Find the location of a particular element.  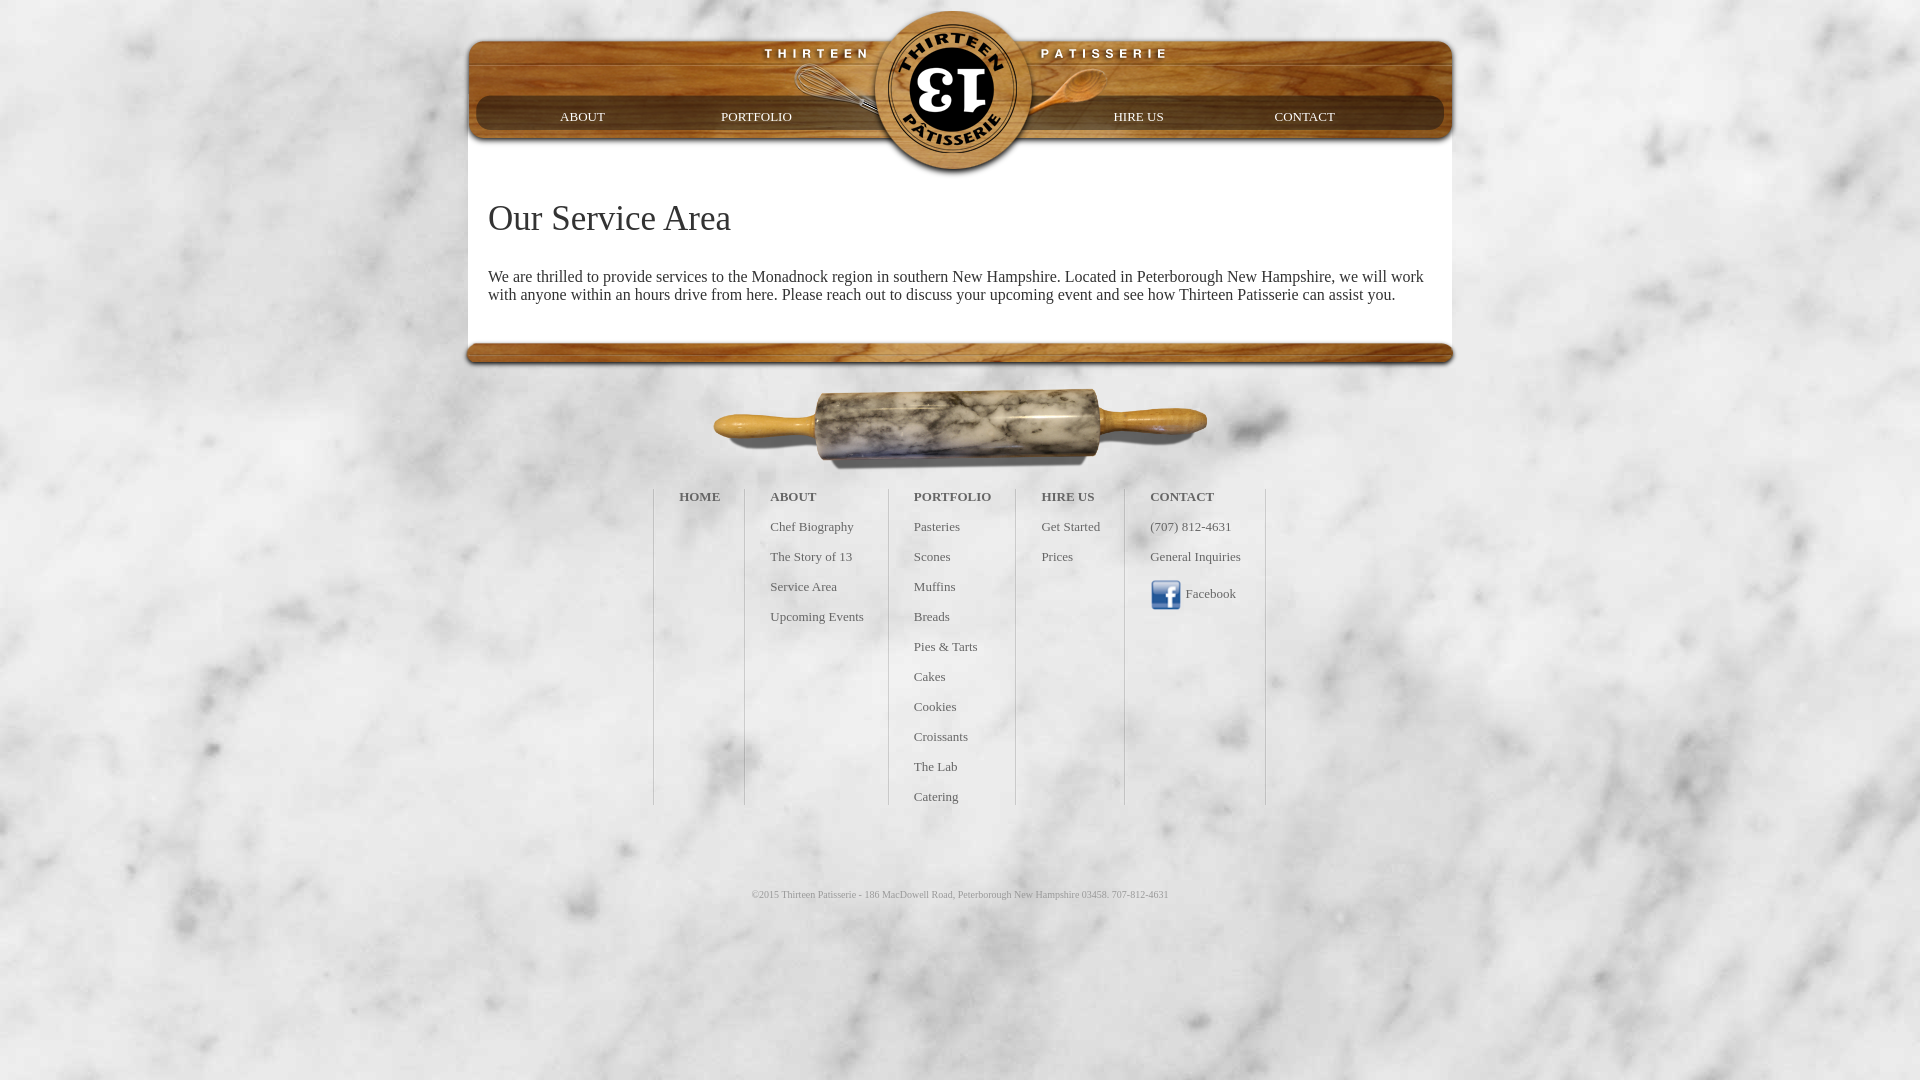

HIRE US is located at coordinates (1068, 496).